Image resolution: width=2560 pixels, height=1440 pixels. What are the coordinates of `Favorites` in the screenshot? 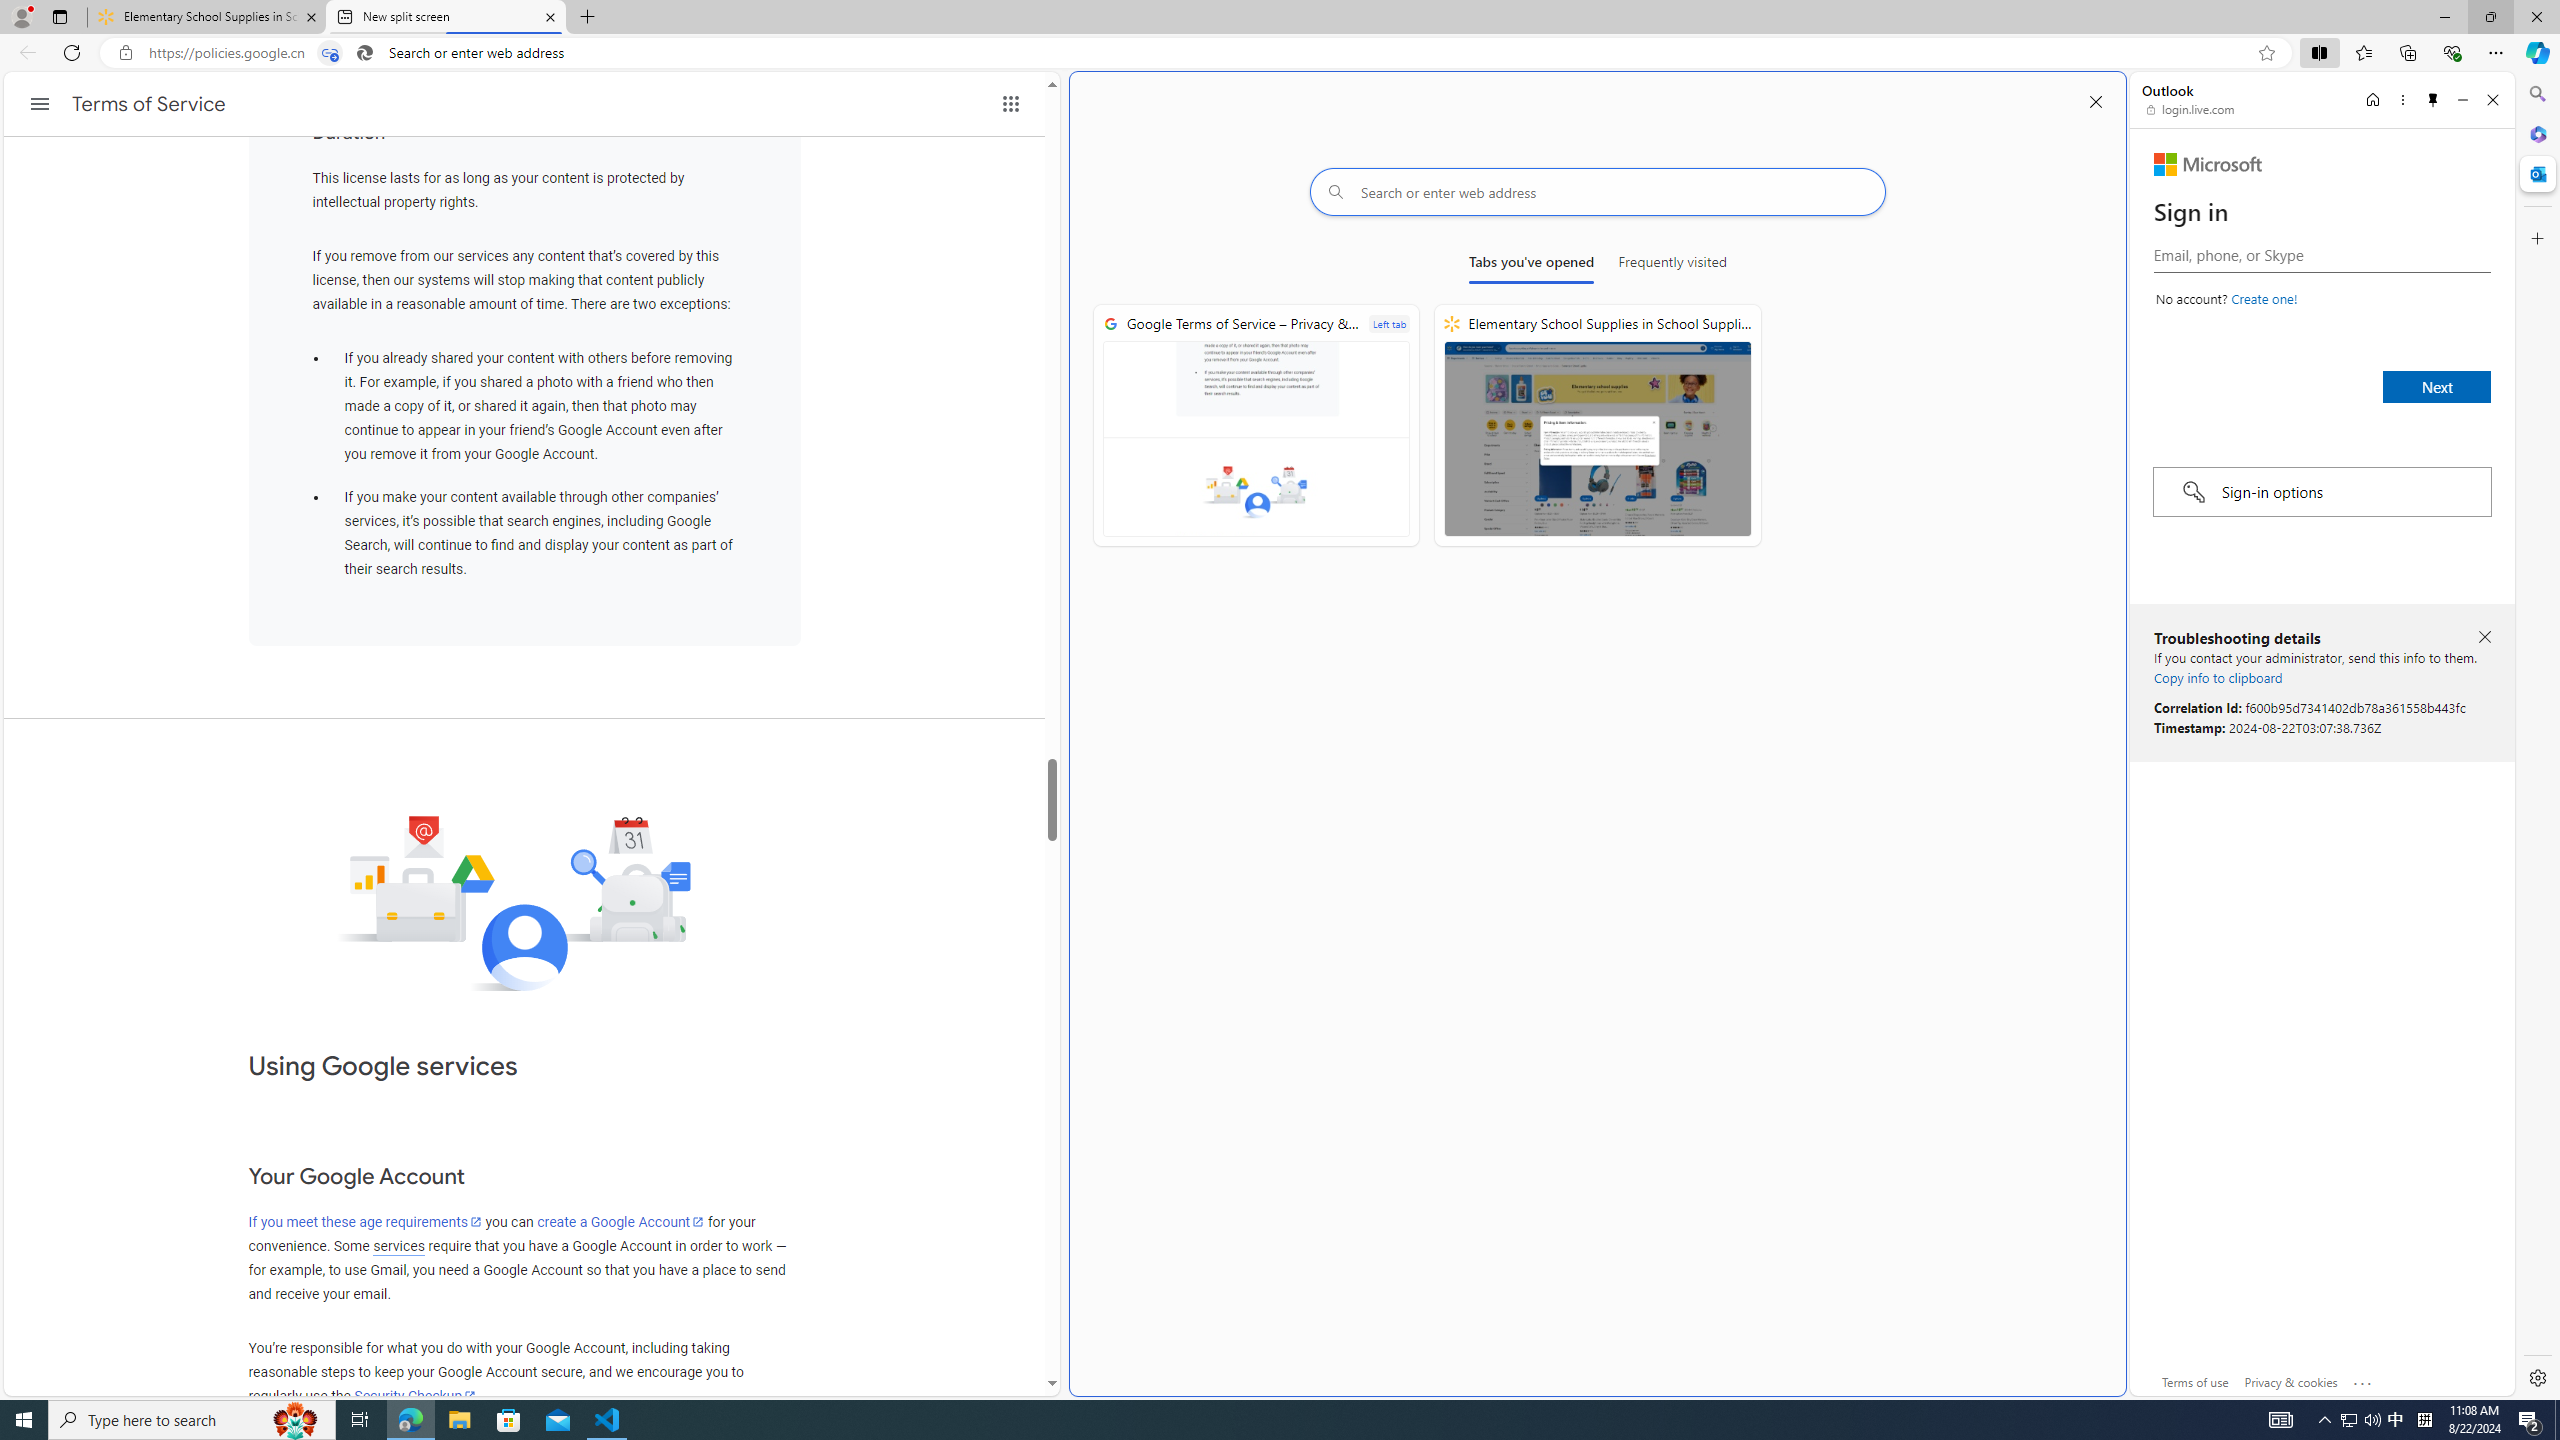 It's located at (2364, 52).